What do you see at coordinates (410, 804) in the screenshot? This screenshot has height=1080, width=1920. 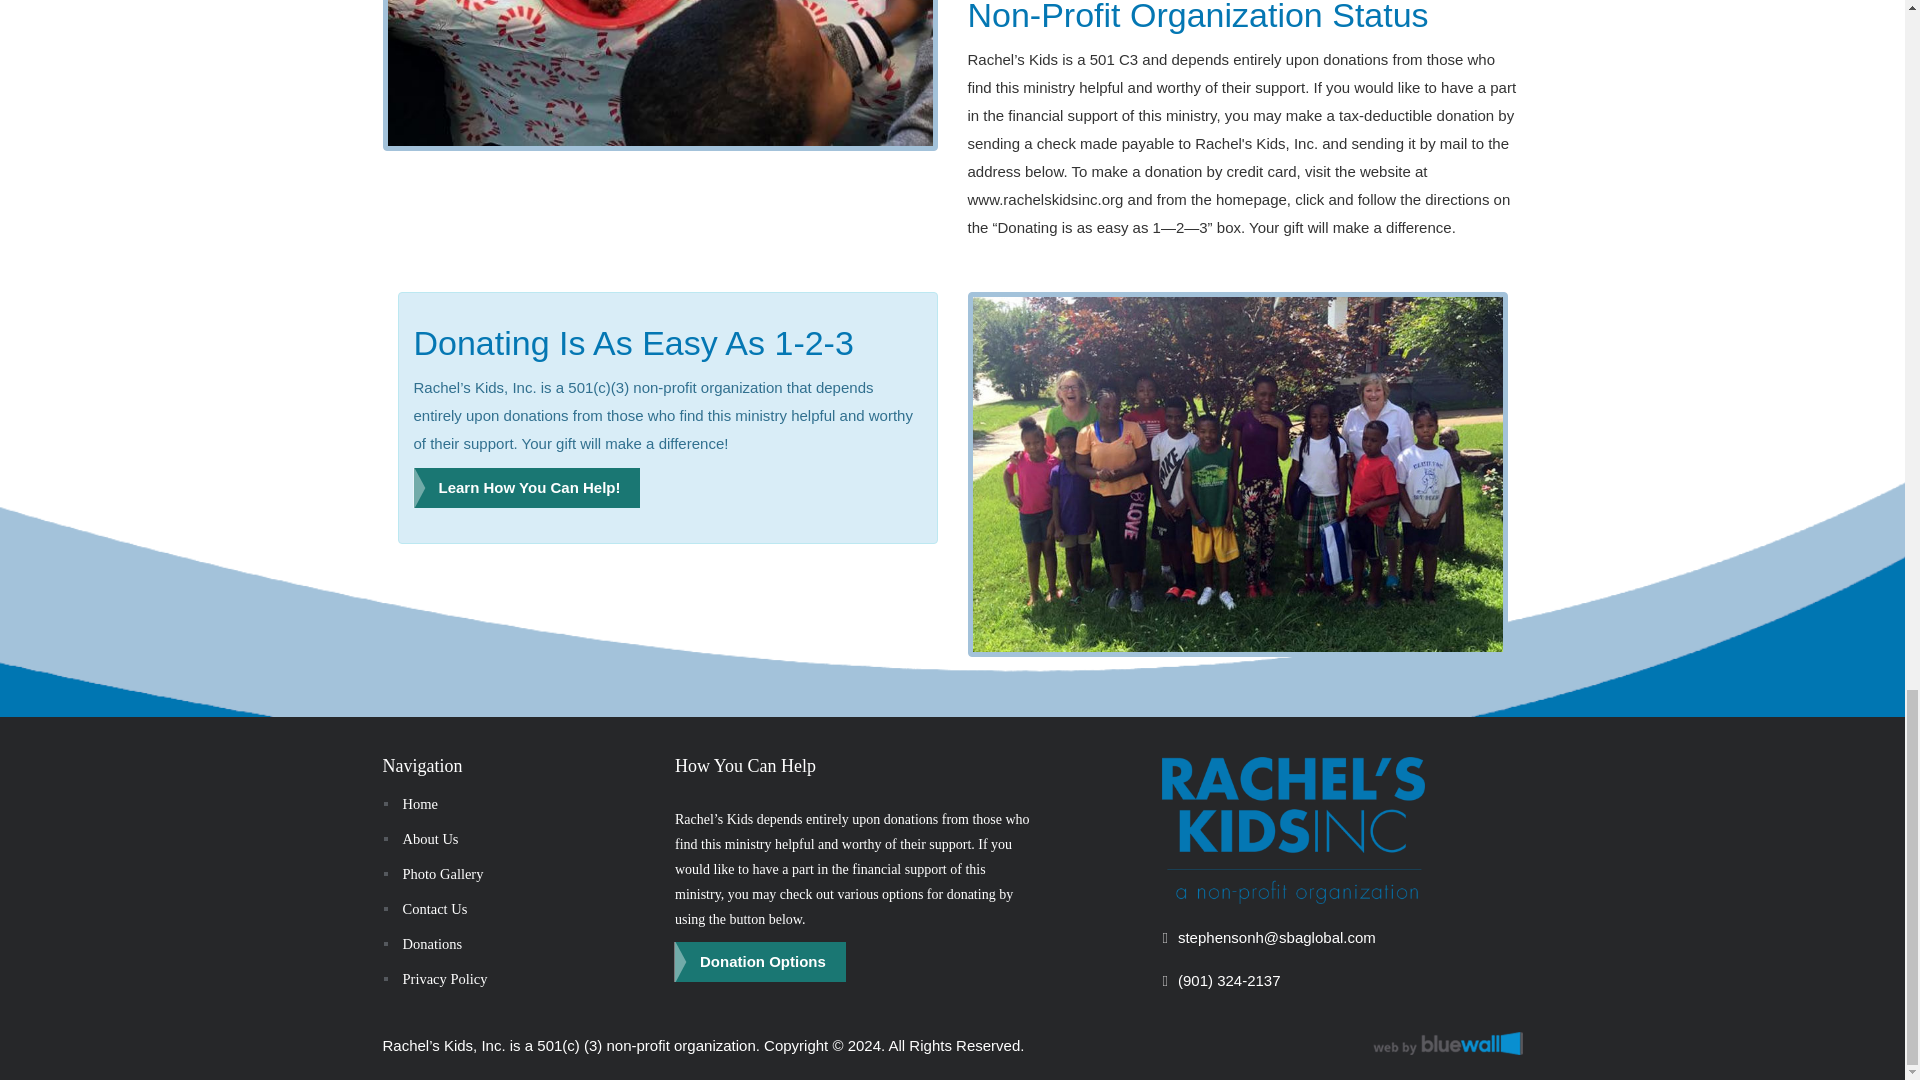 I see `Home` at bounding box center [410, 804].